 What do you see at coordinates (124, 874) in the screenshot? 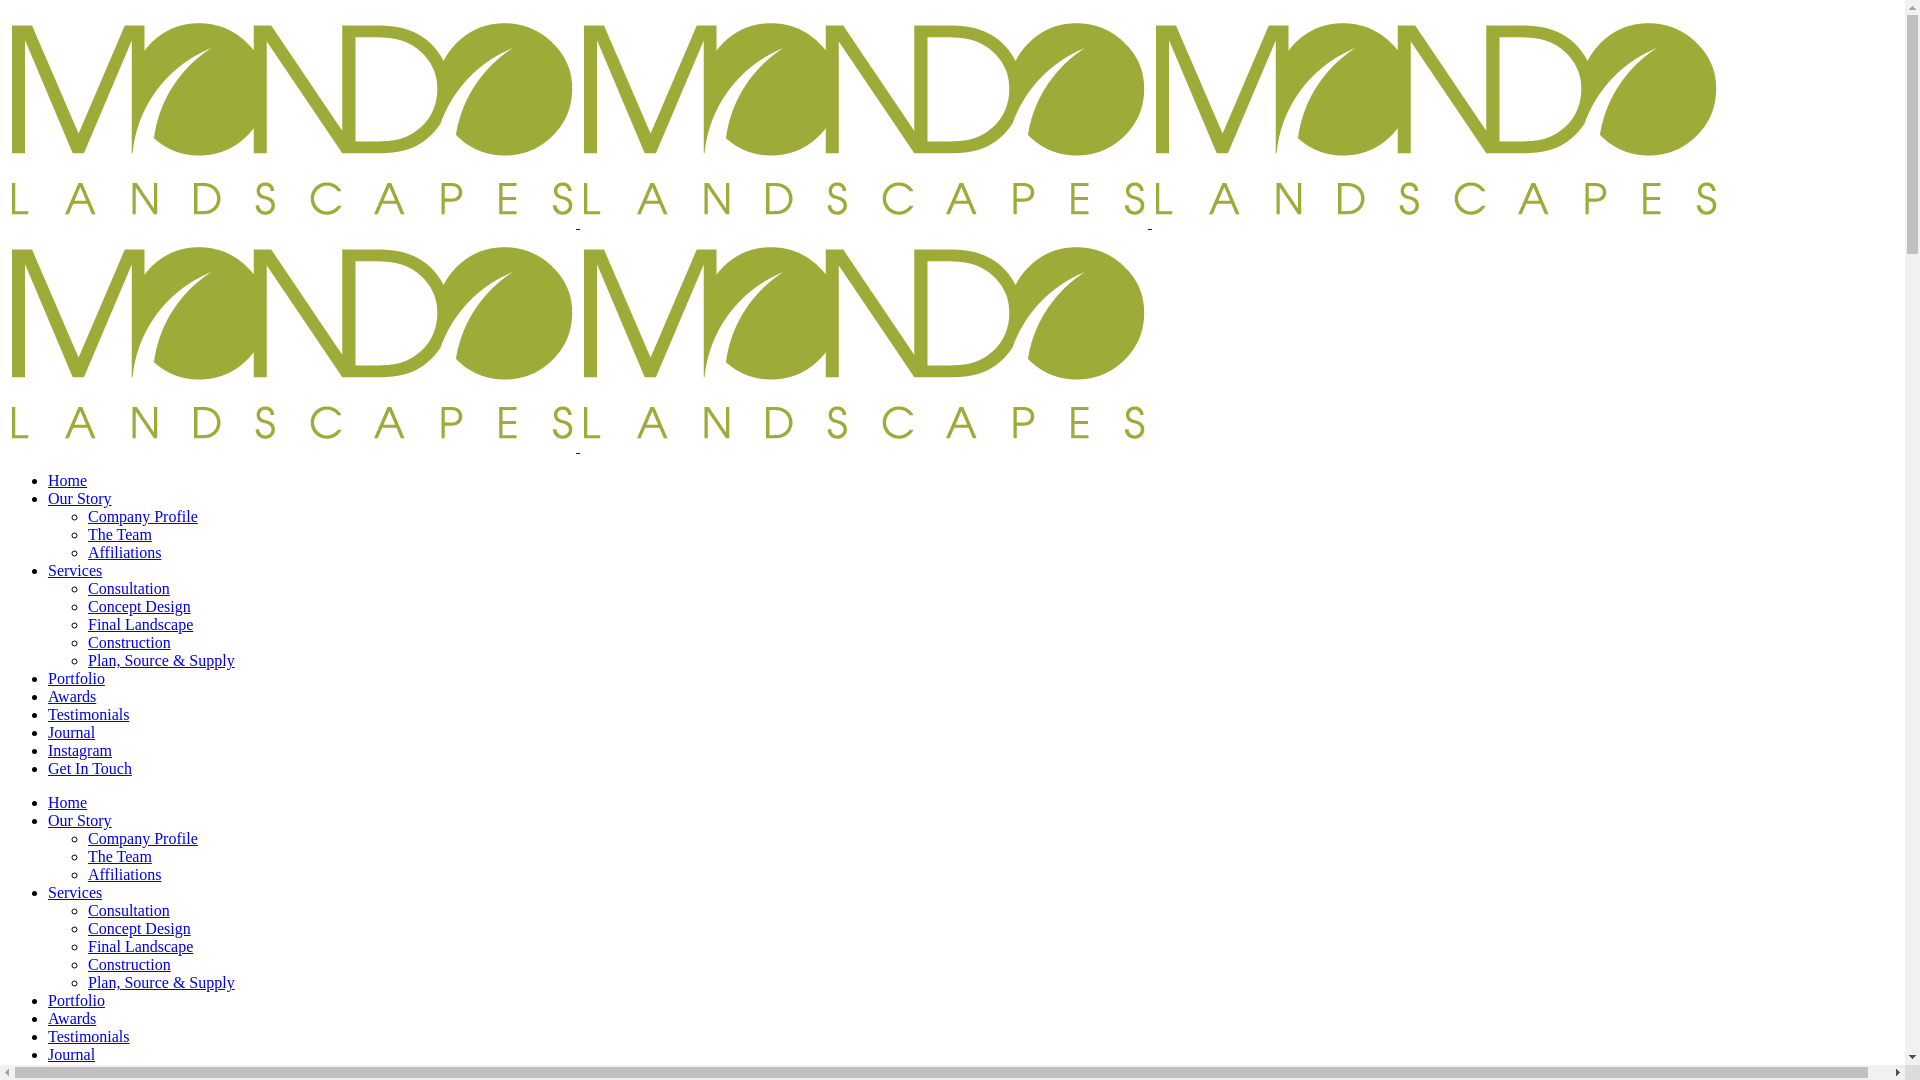
I see `Affiliations` at bounding box center [124, 874].